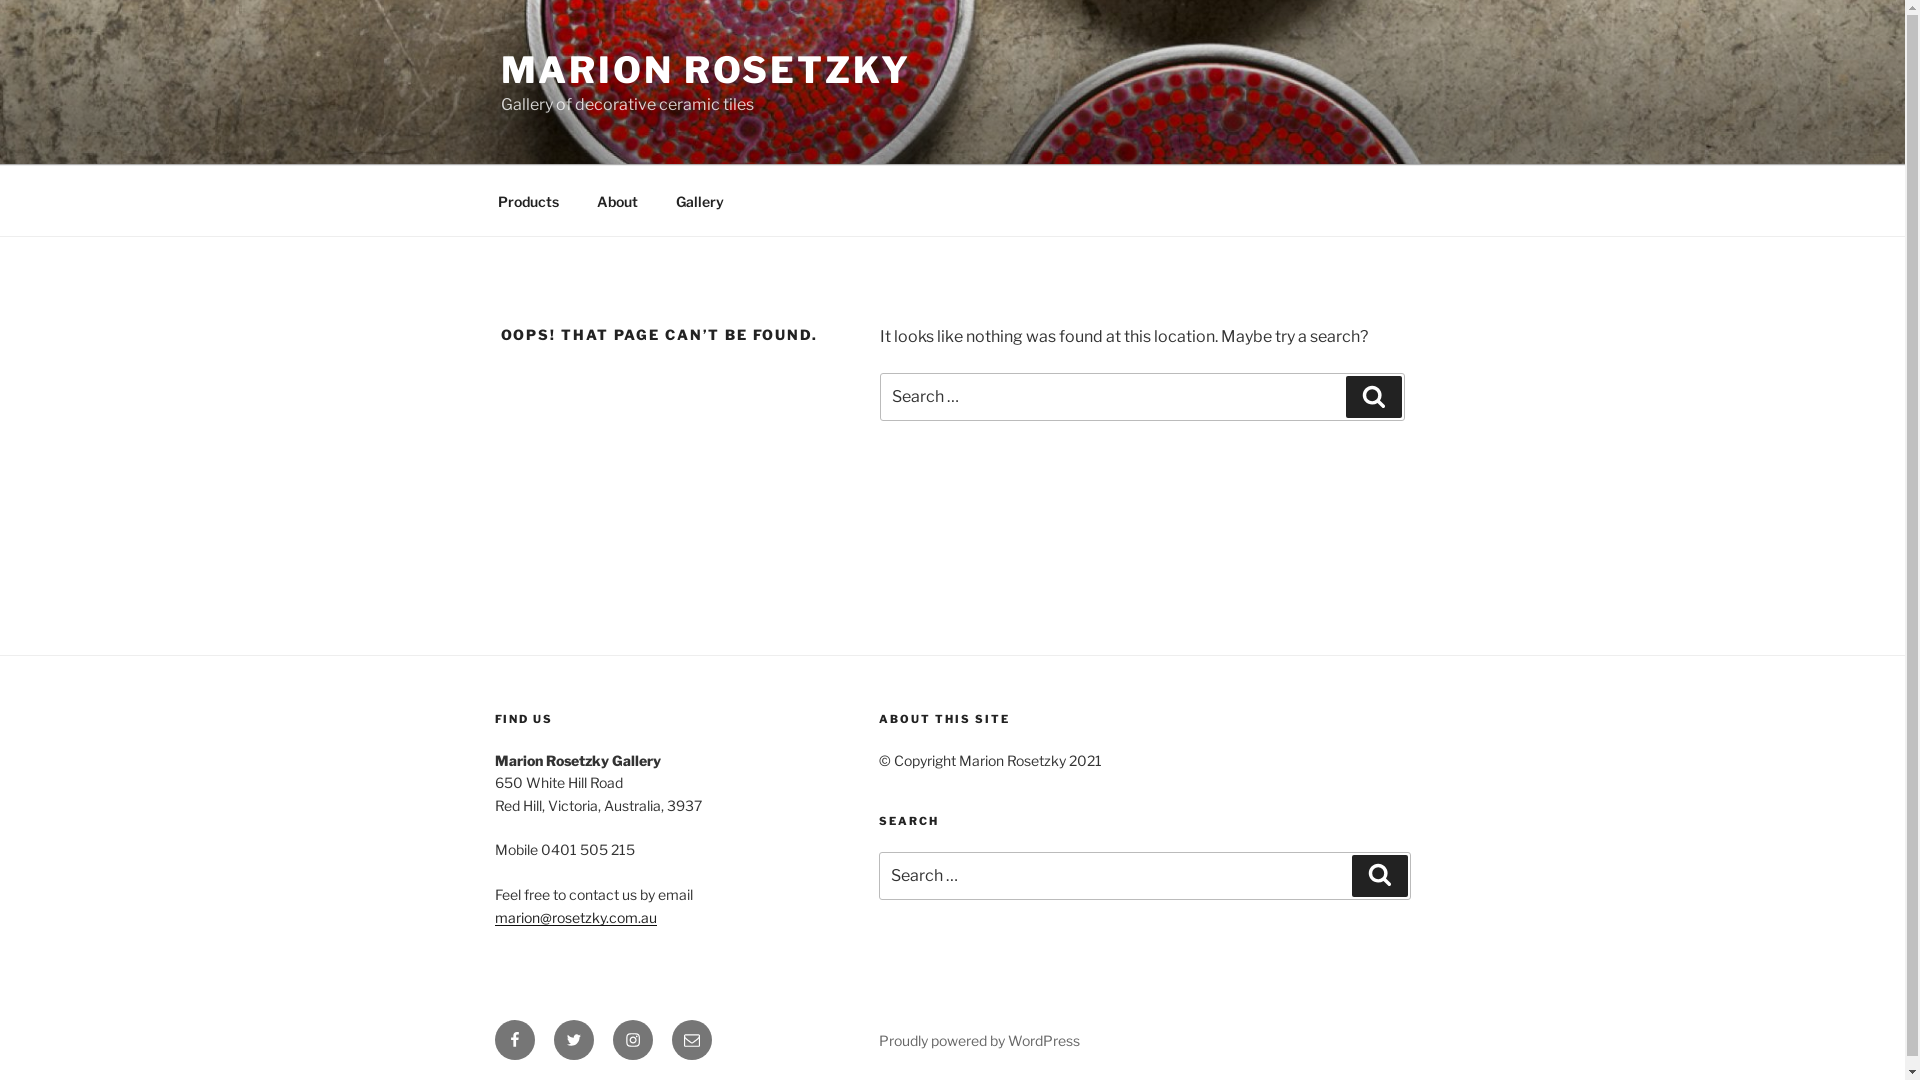  Describe the element at coordinates (632, 1040) in the screenshot. I see `Instagram` at that location.